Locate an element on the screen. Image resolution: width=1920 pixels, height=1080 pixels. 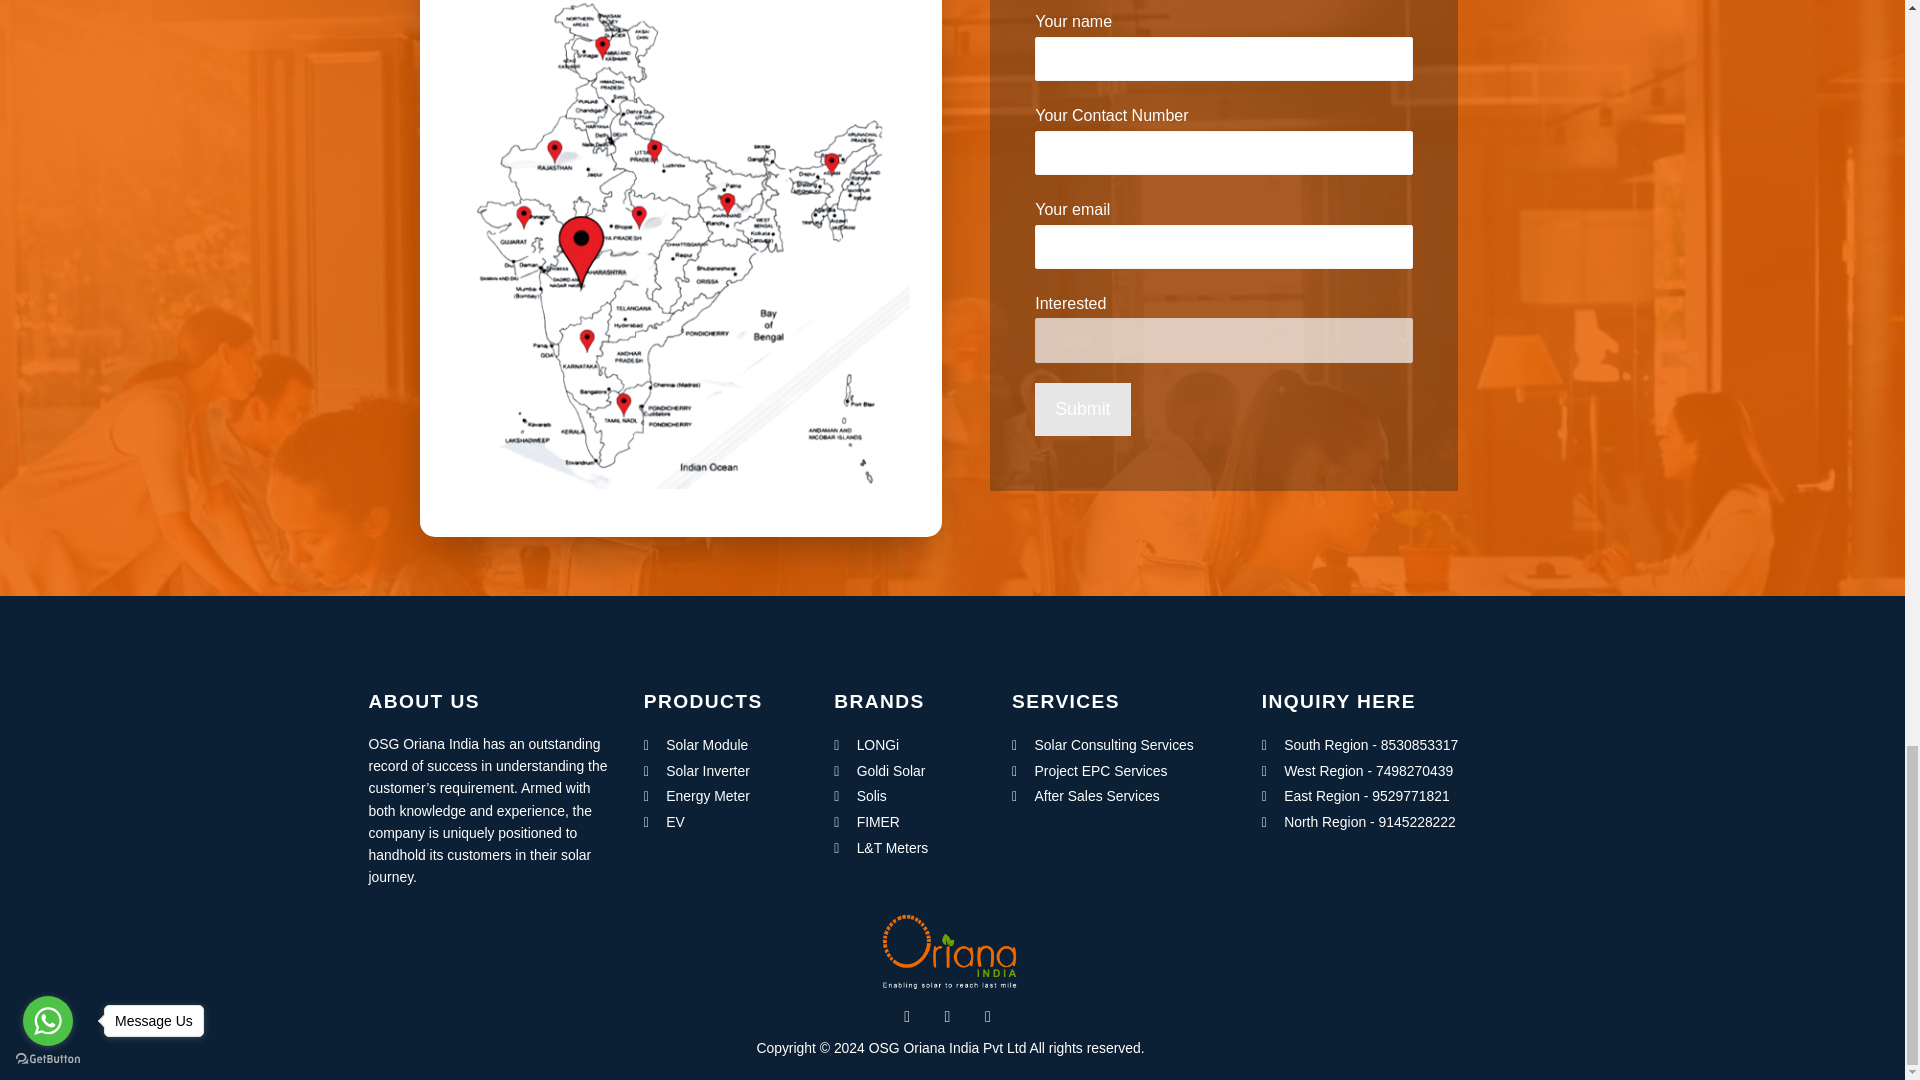
Solar Inverter is located at coordinates (722, 772).